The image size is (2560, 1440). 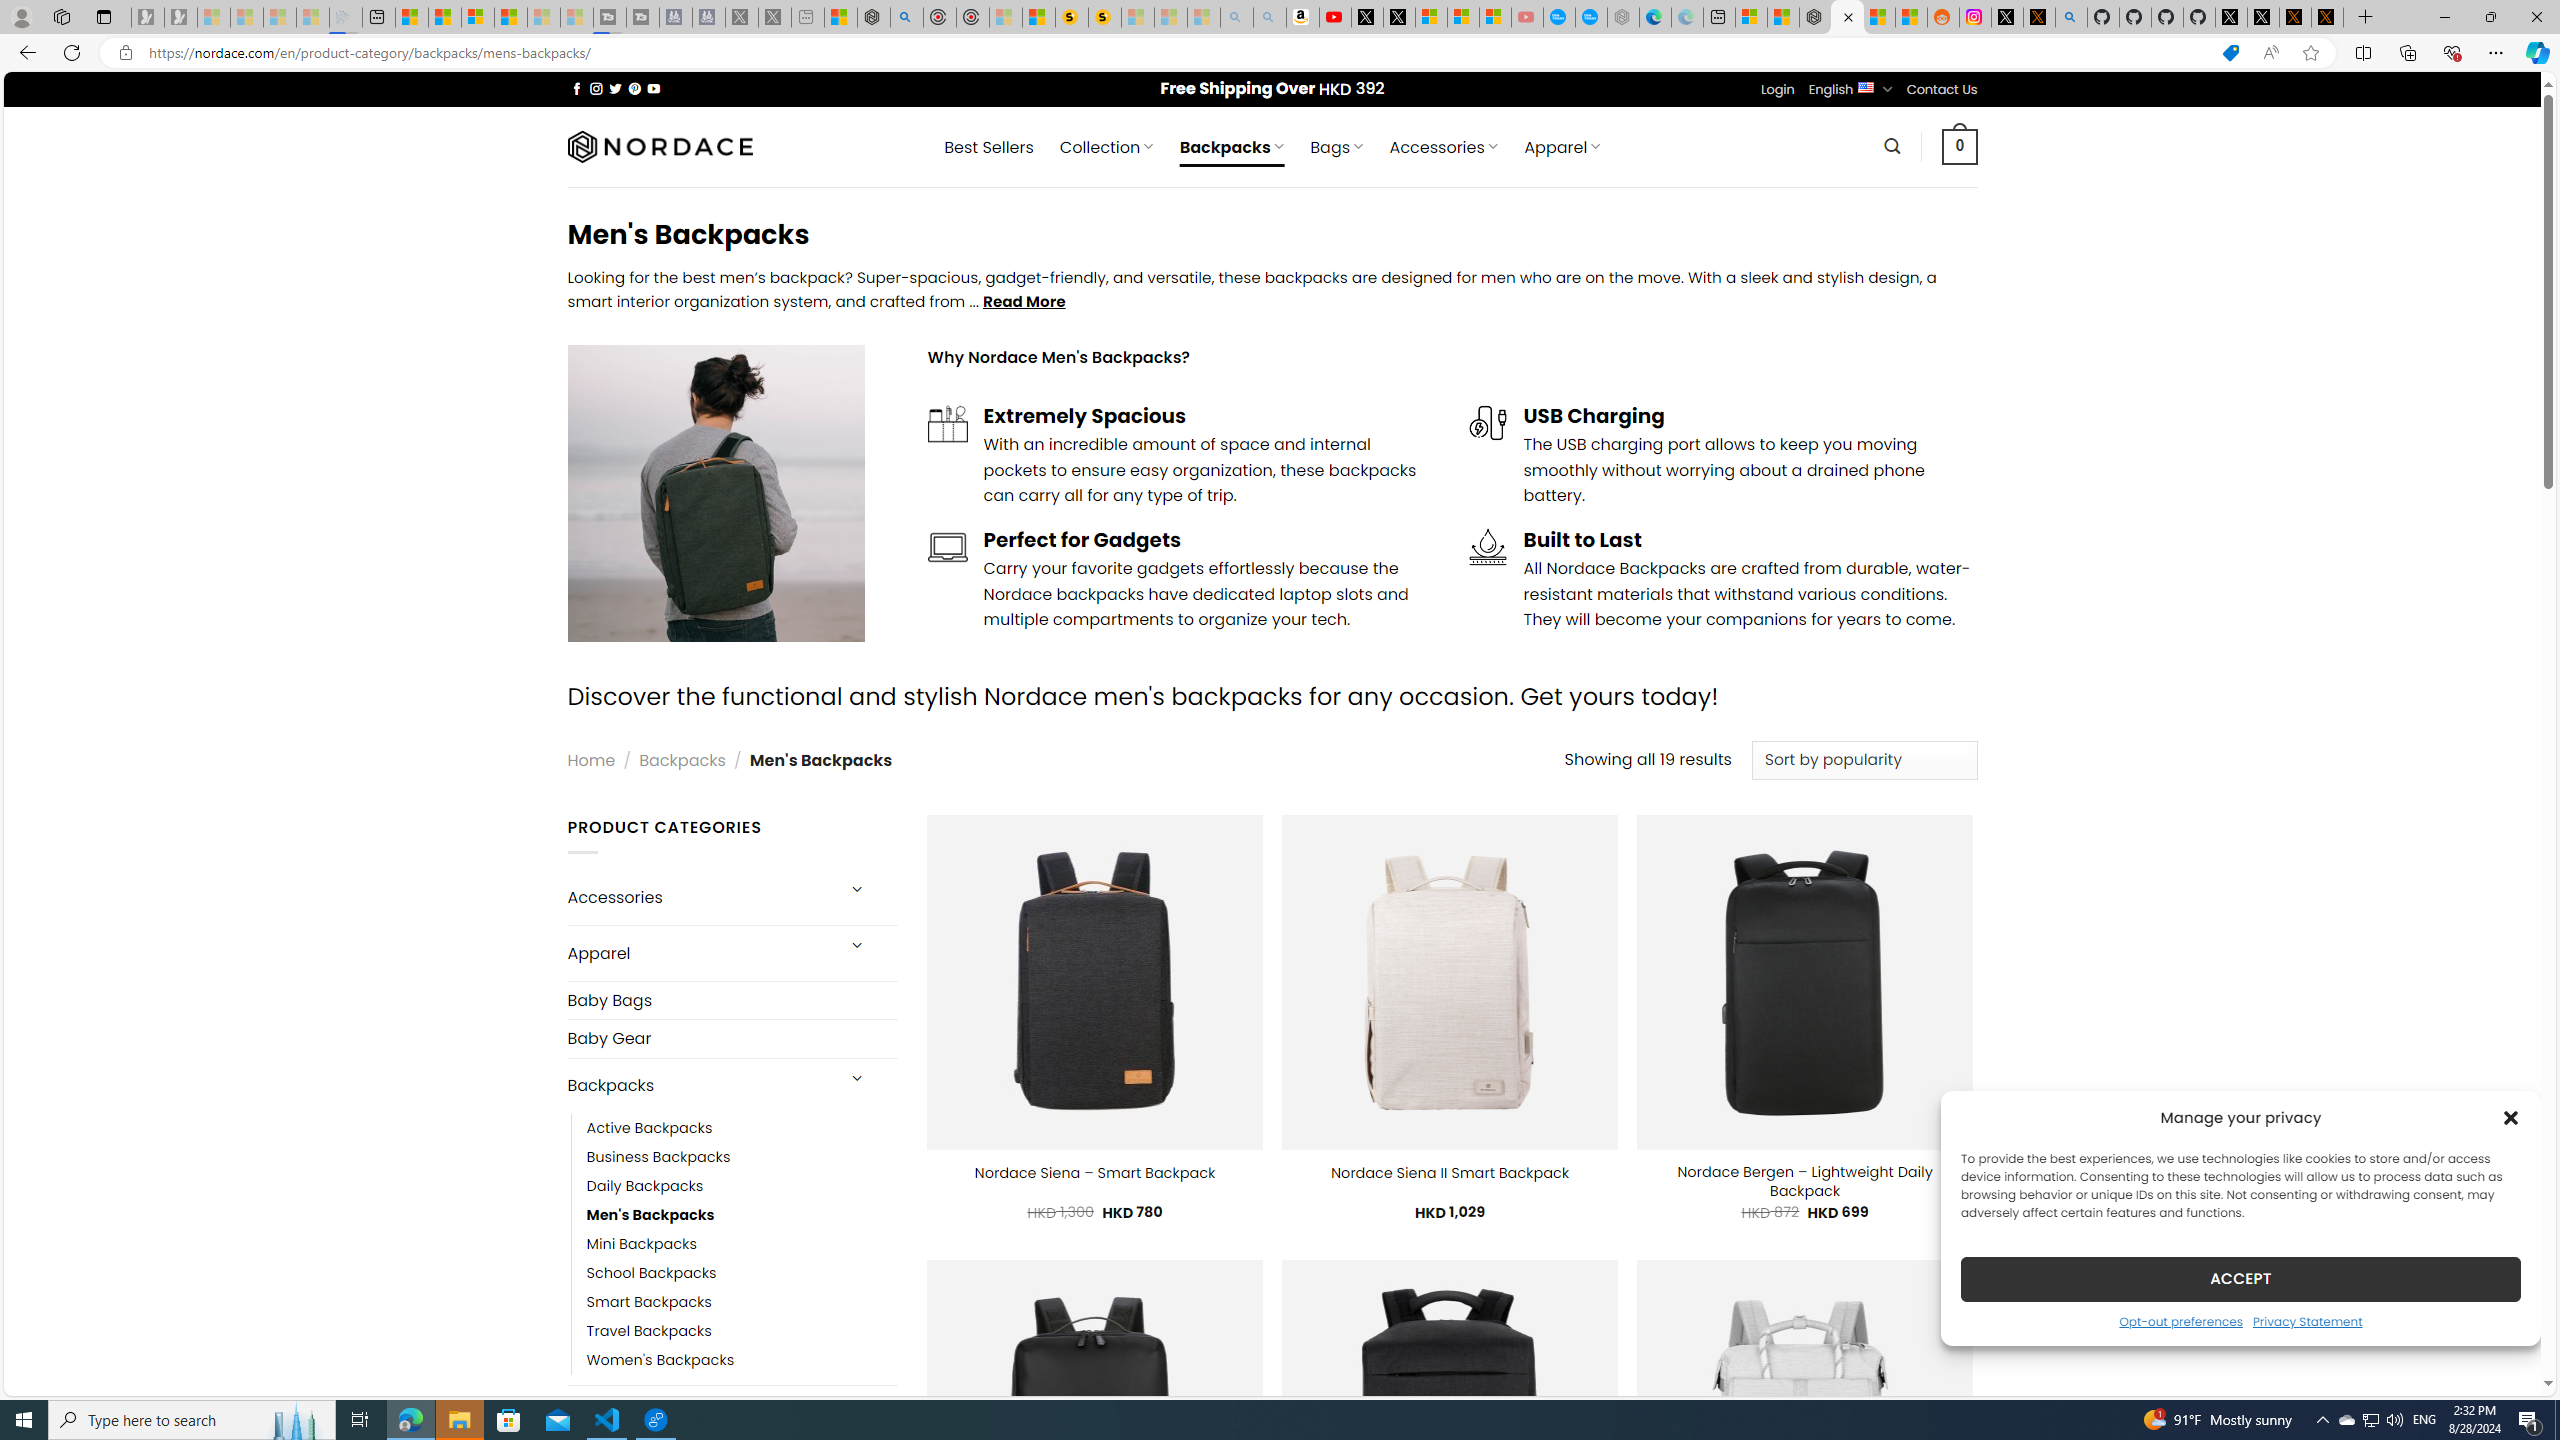 What do you see at coordinates (1910, 17) in the screenshot?
I see `Shanghai, China Weather trends | Microsoft Weather` at bounding box center [1910, 17].